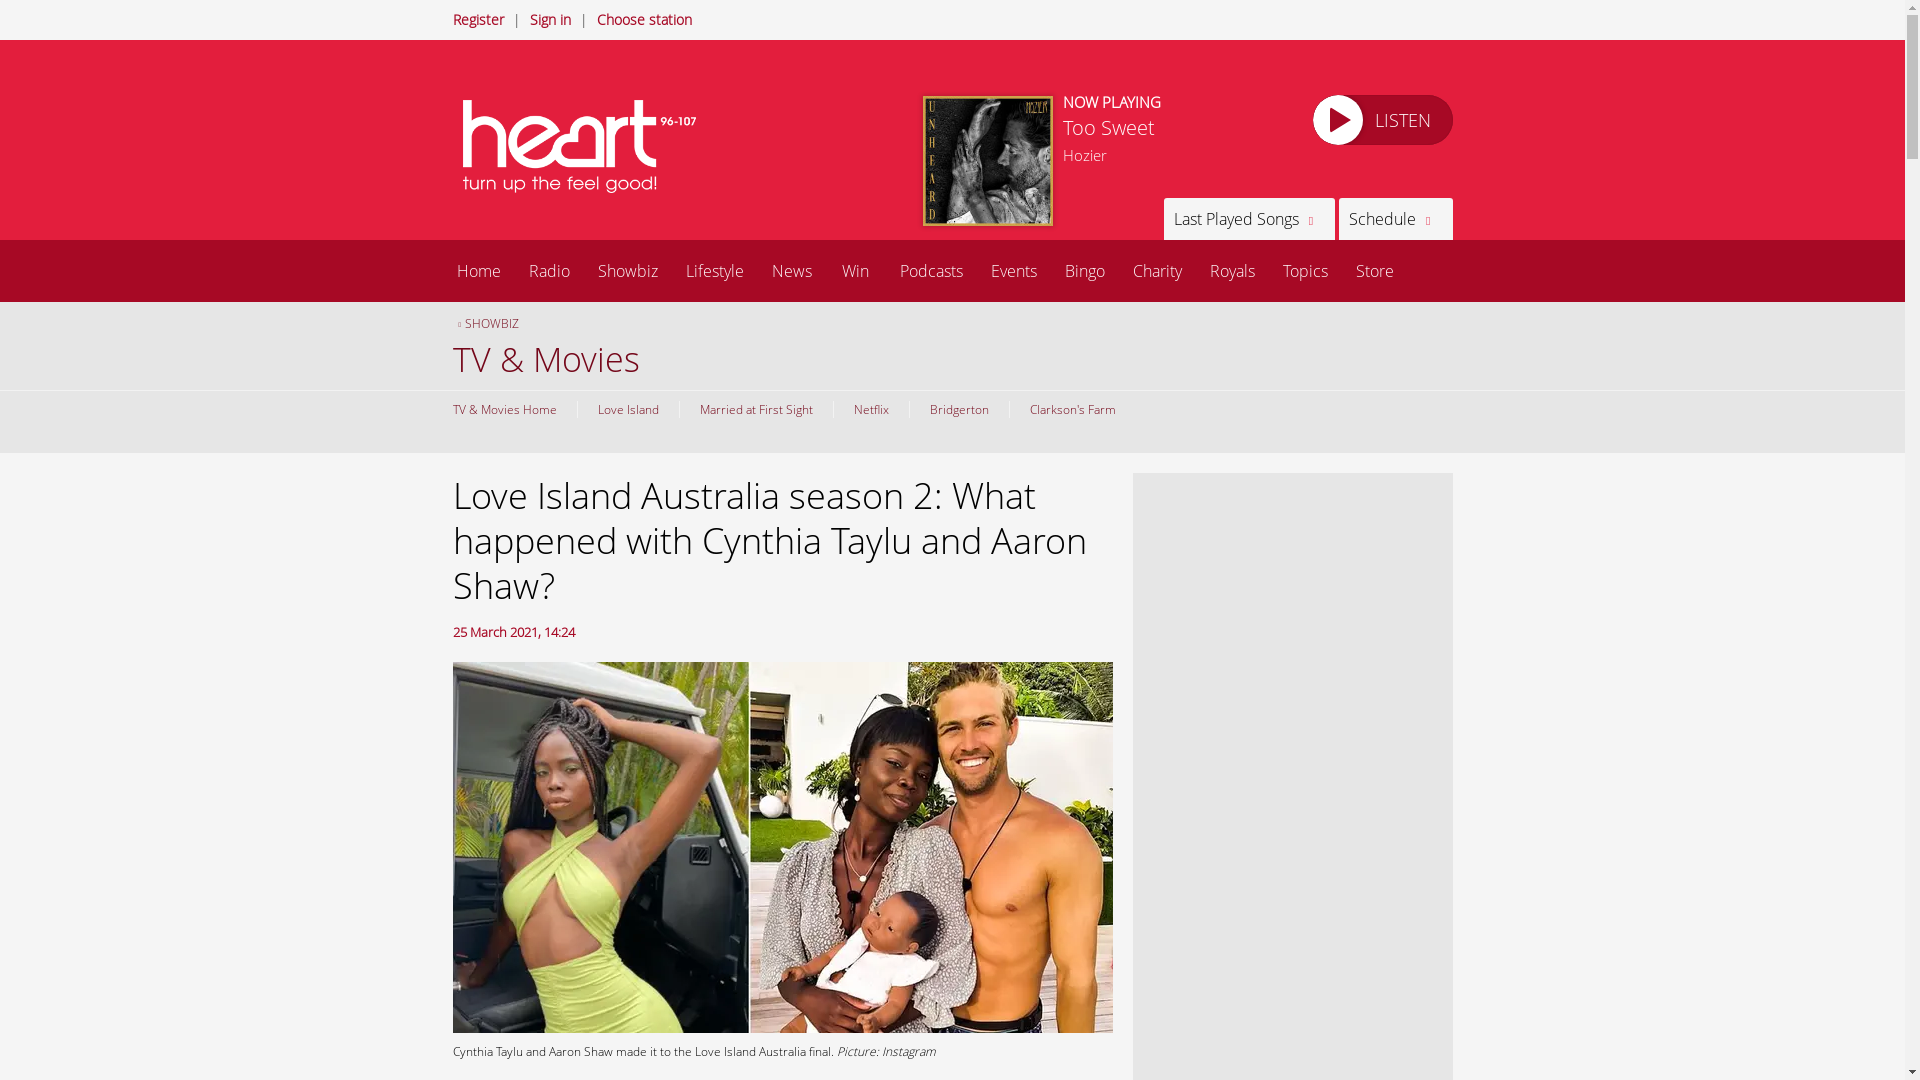 The height and width of the screenshot is (1080, 1920). Describe the element at coordinates (477, 19) in the screenshot. I see `Register` at that location.